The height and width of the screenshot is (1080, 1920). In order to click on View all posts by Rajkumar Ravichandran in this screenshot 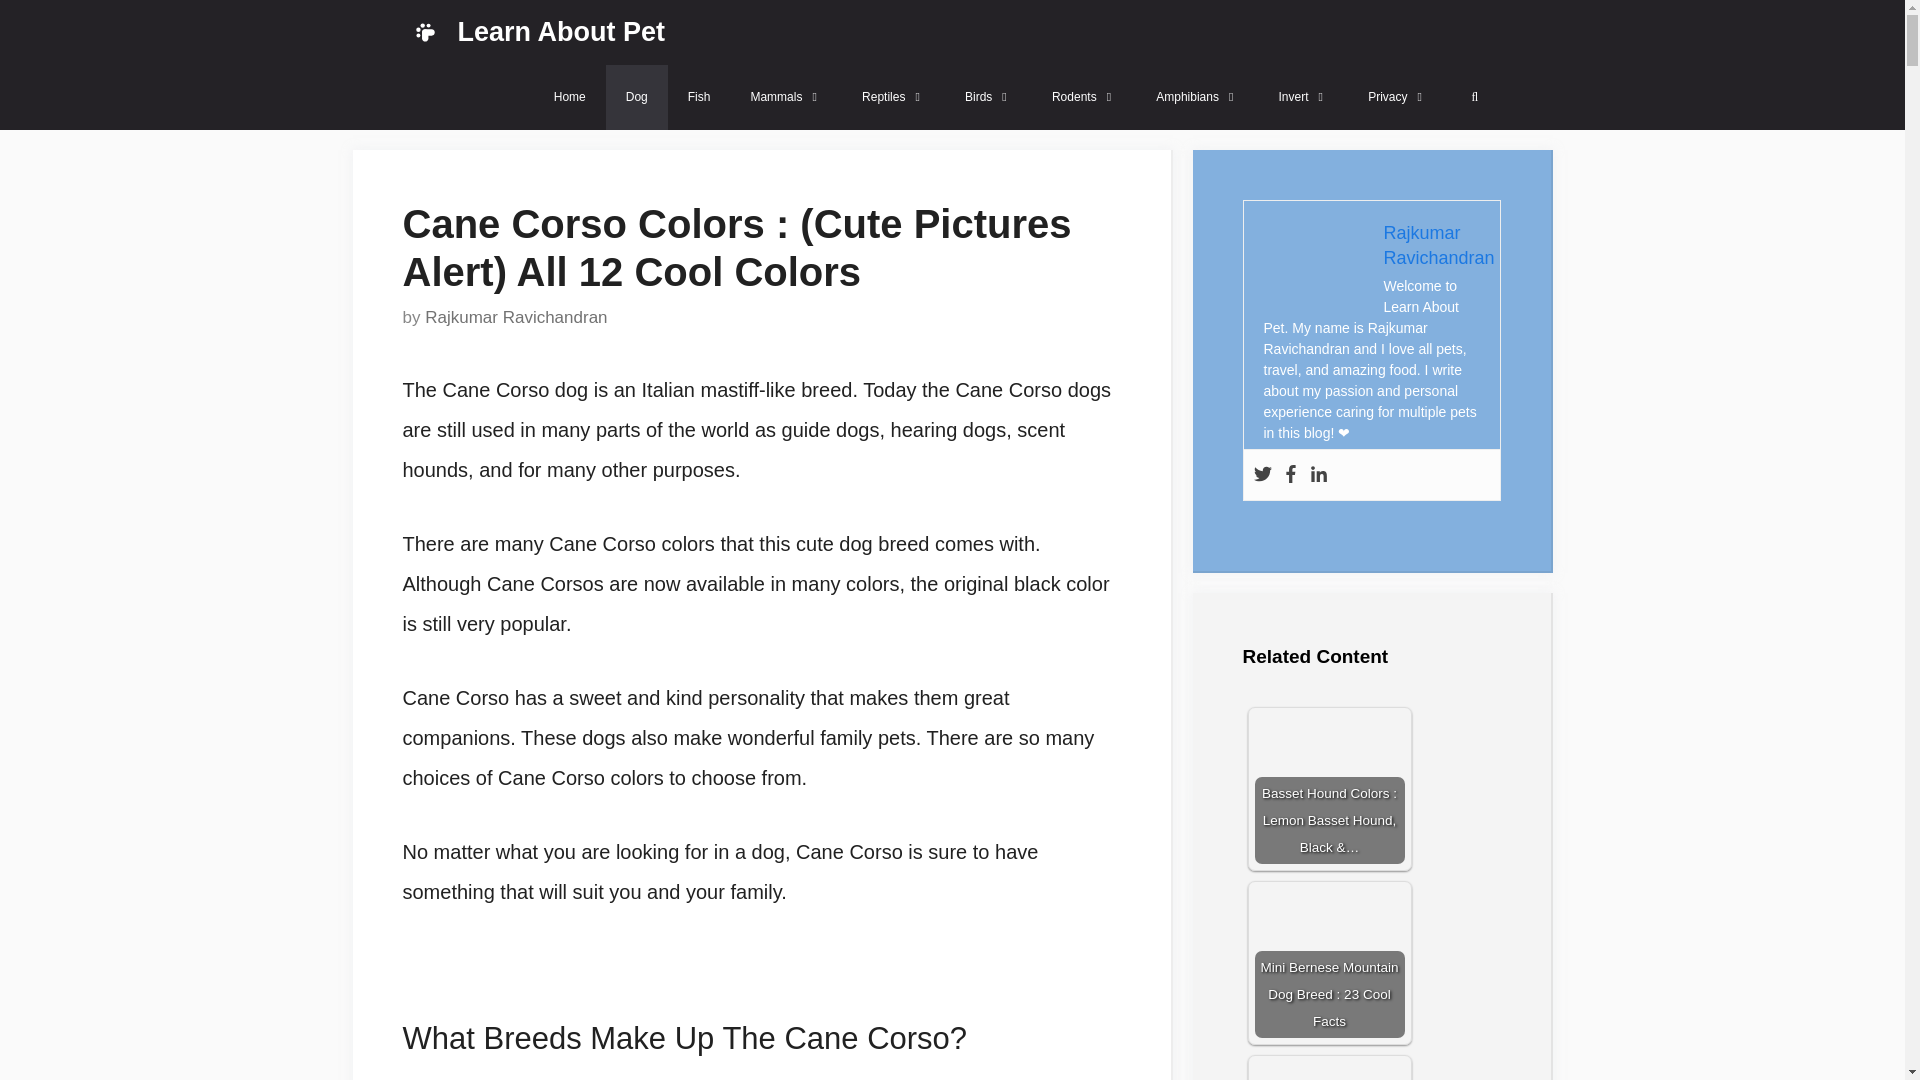, I will do `click(515, 317)`.